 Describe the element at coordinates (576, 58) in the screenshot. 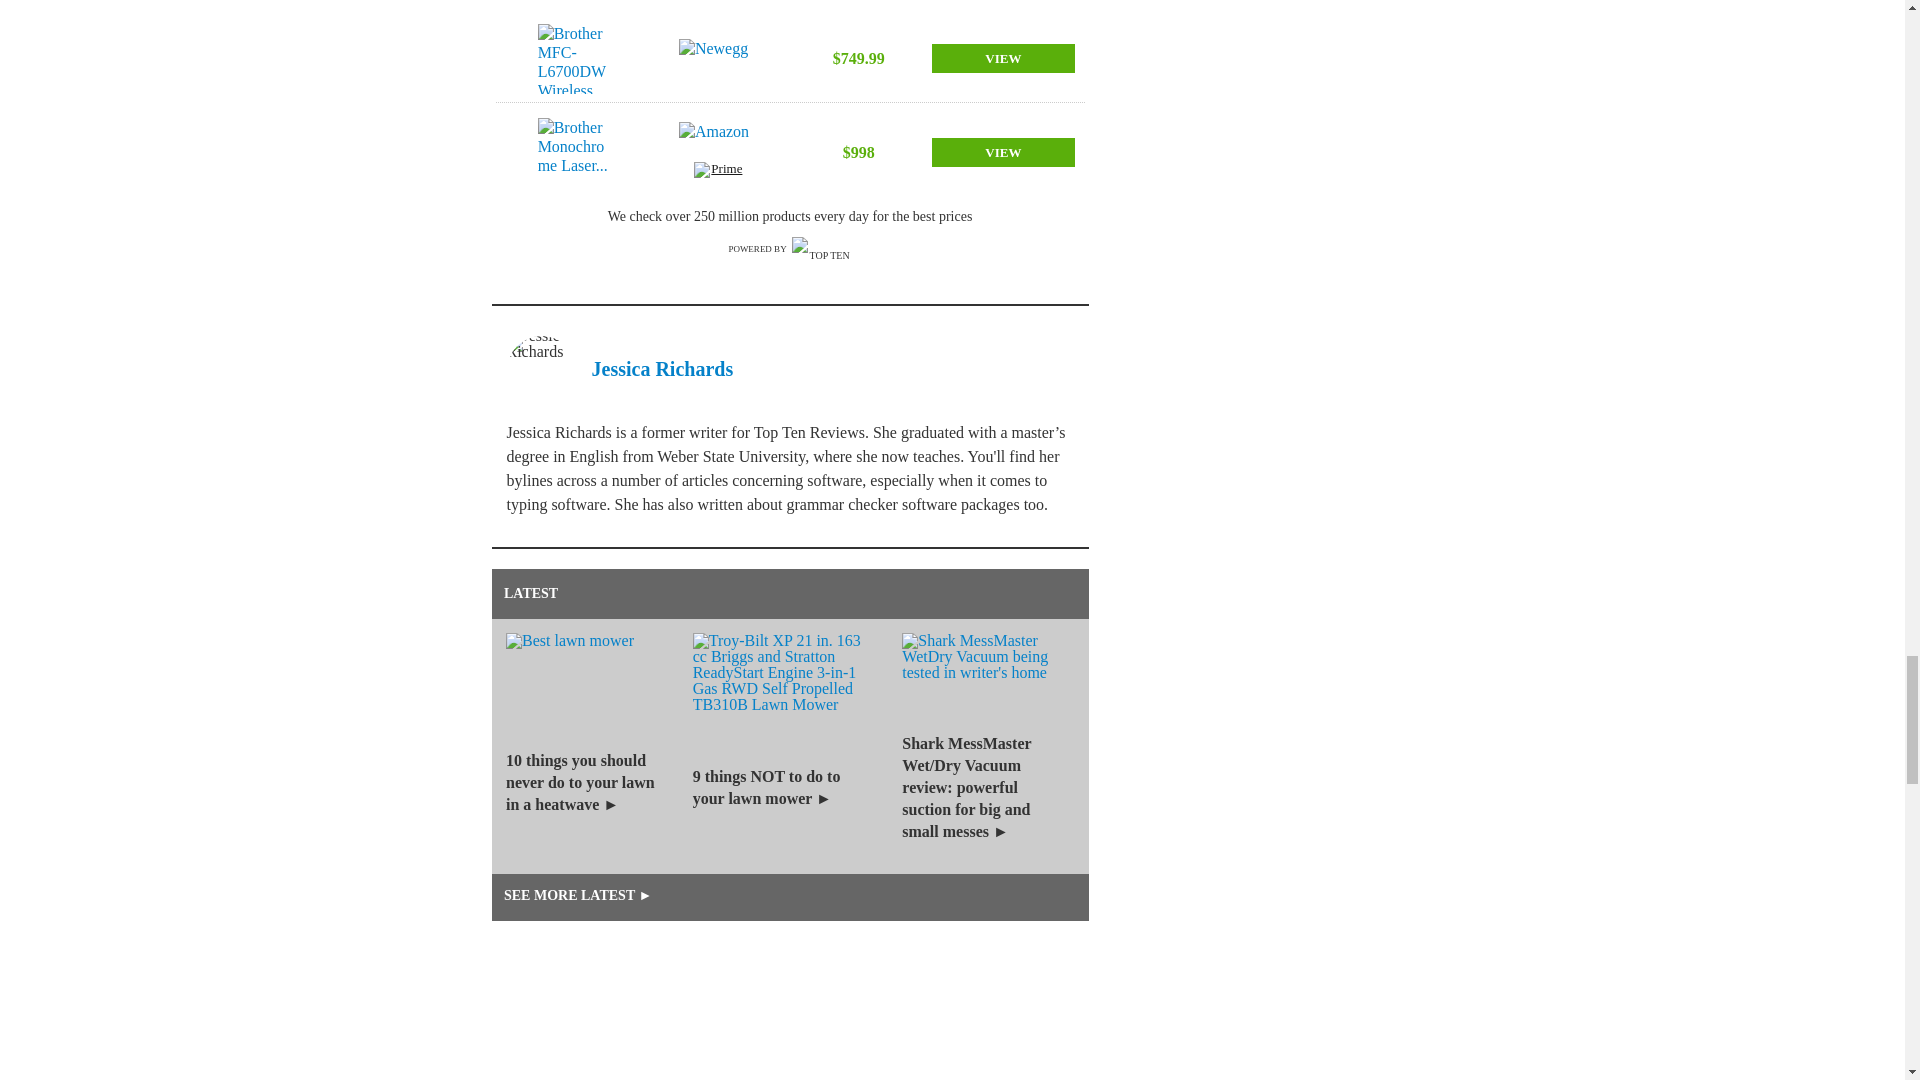

I see `Brother MFC-L6700DW Wireless...` at that location.